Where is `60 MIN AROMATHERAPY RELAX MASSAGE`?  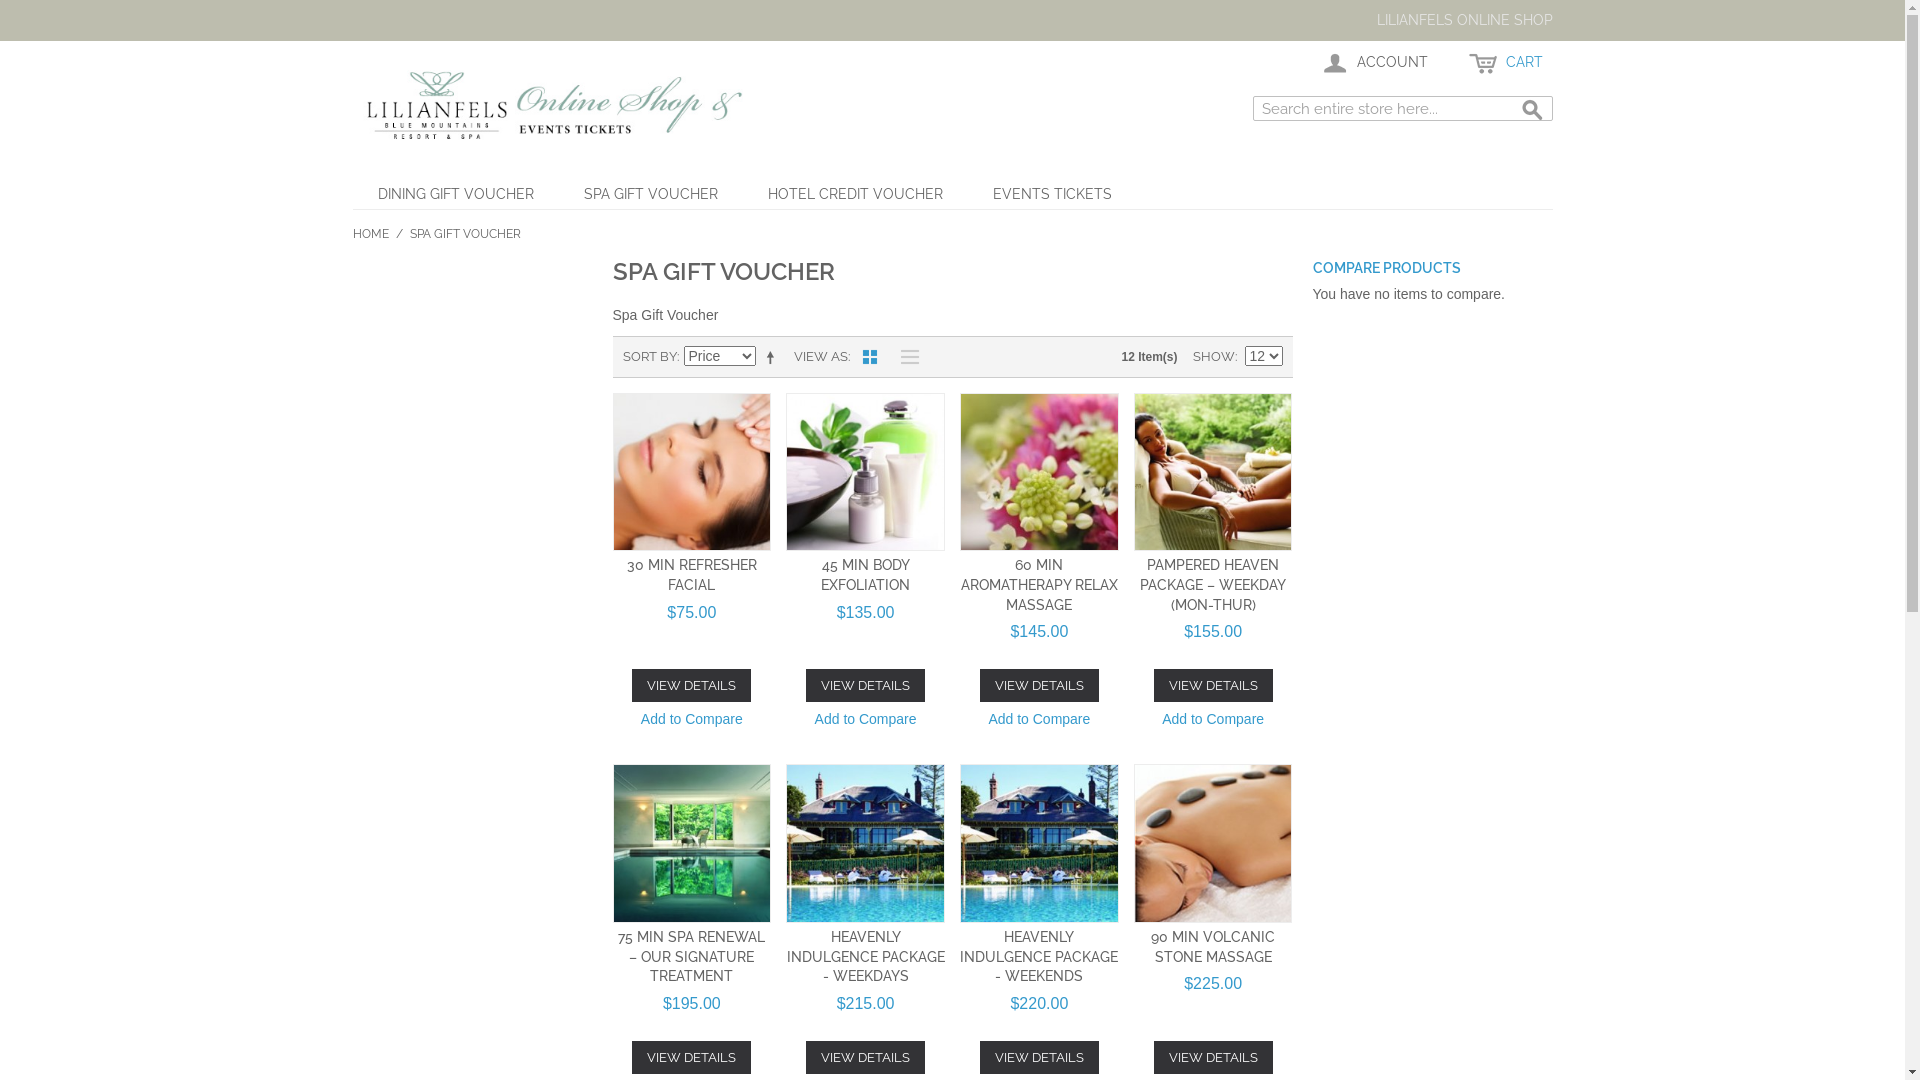
60 MIN AROMATHERAPY RELAX MASSAGE is located at coordinates (1040, 584).